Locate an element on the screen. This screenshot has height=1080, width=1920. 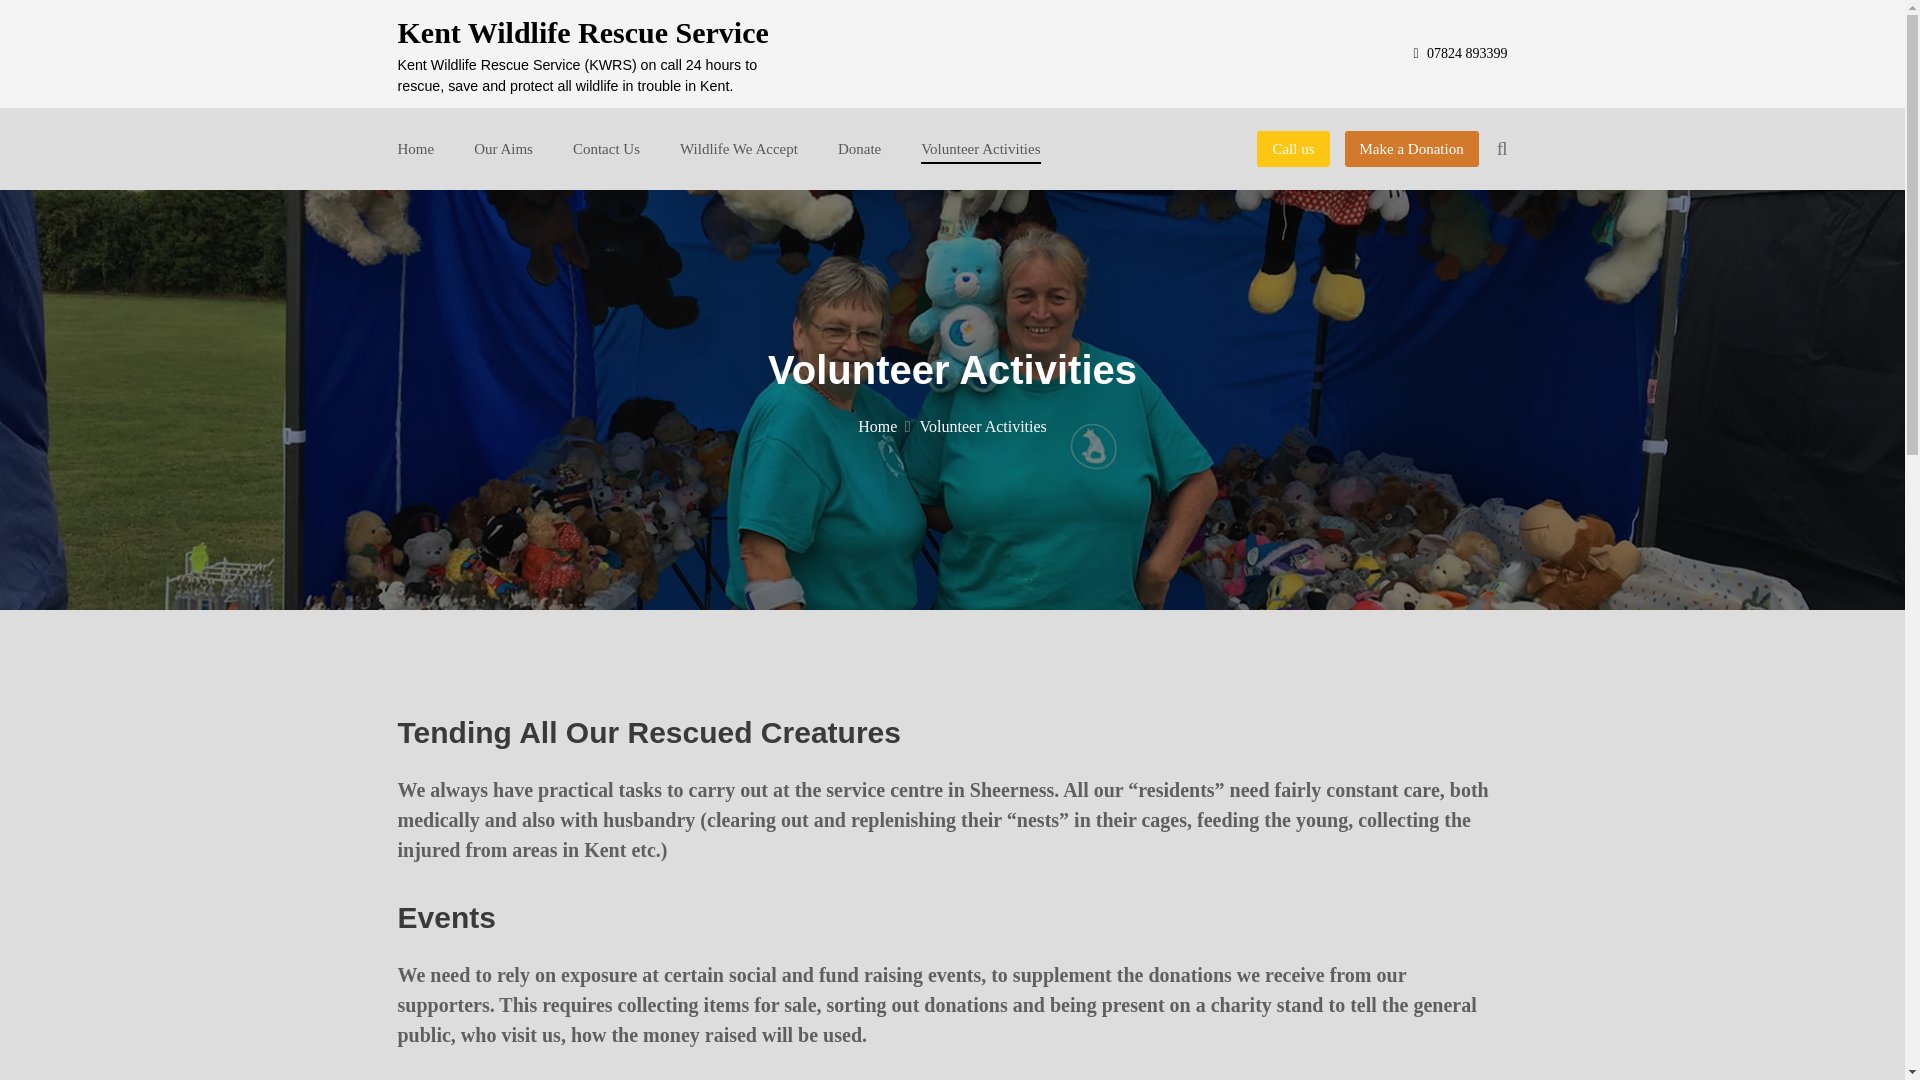
Kent Wildlife Rescue Service is located at coordinates (583, 32).